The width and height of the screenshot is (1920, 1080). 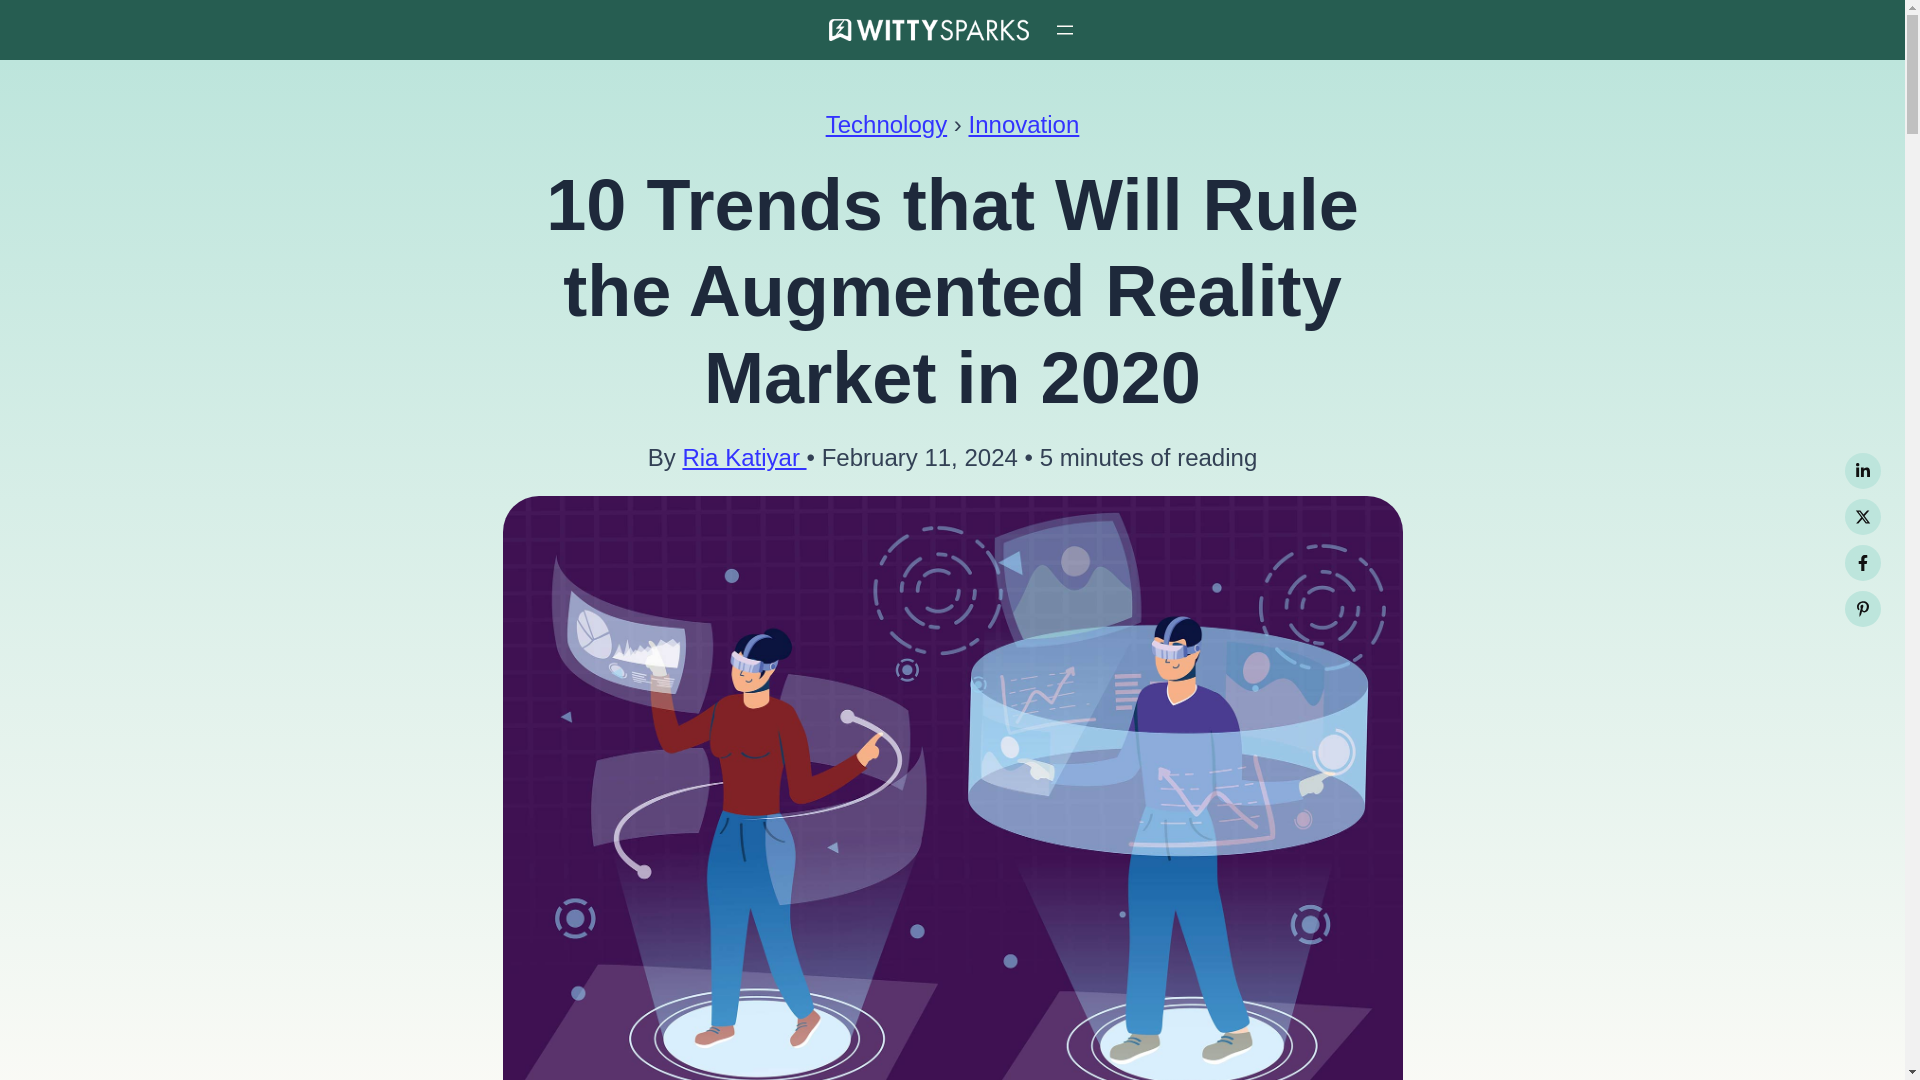 I want to click on View all posts by Ria Katiyar, so click(x=744, y=456).